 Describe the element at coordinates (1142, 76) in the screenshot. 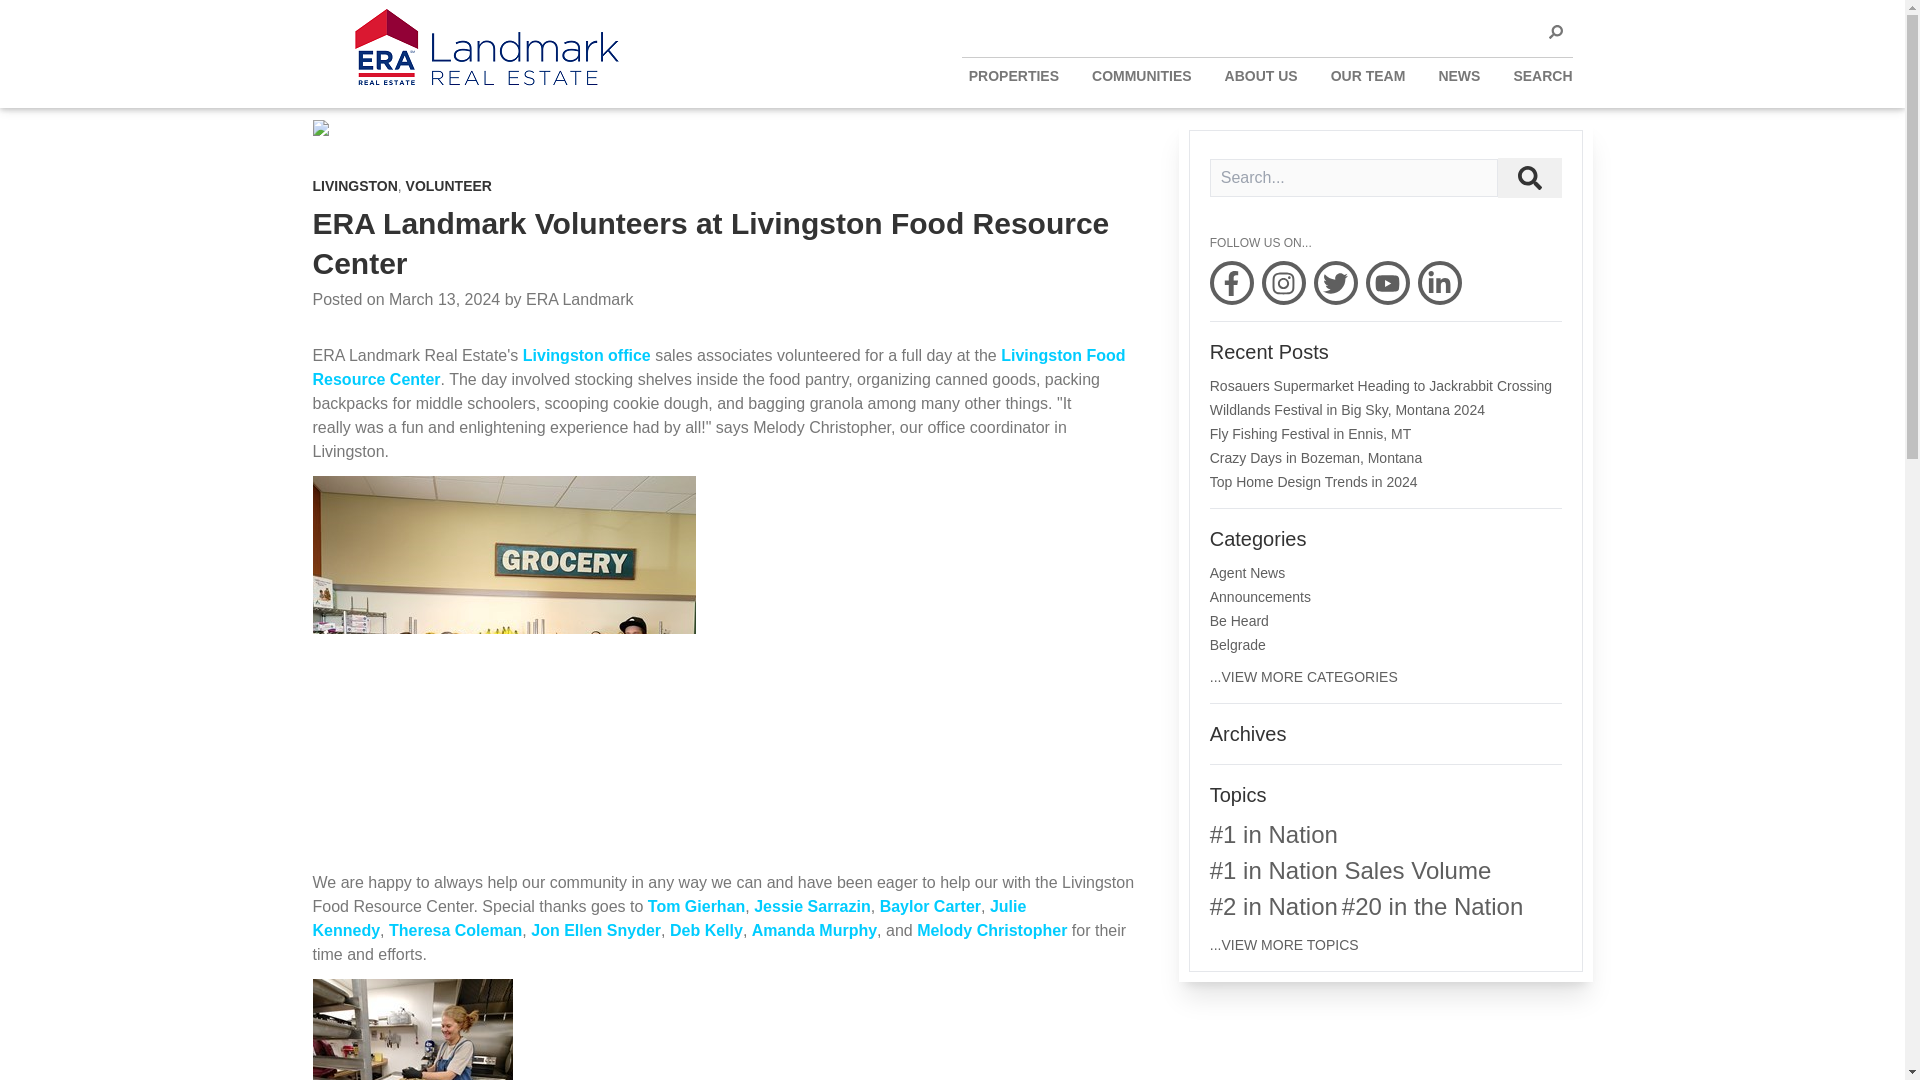

I see `COMMUNITIES` at that location.